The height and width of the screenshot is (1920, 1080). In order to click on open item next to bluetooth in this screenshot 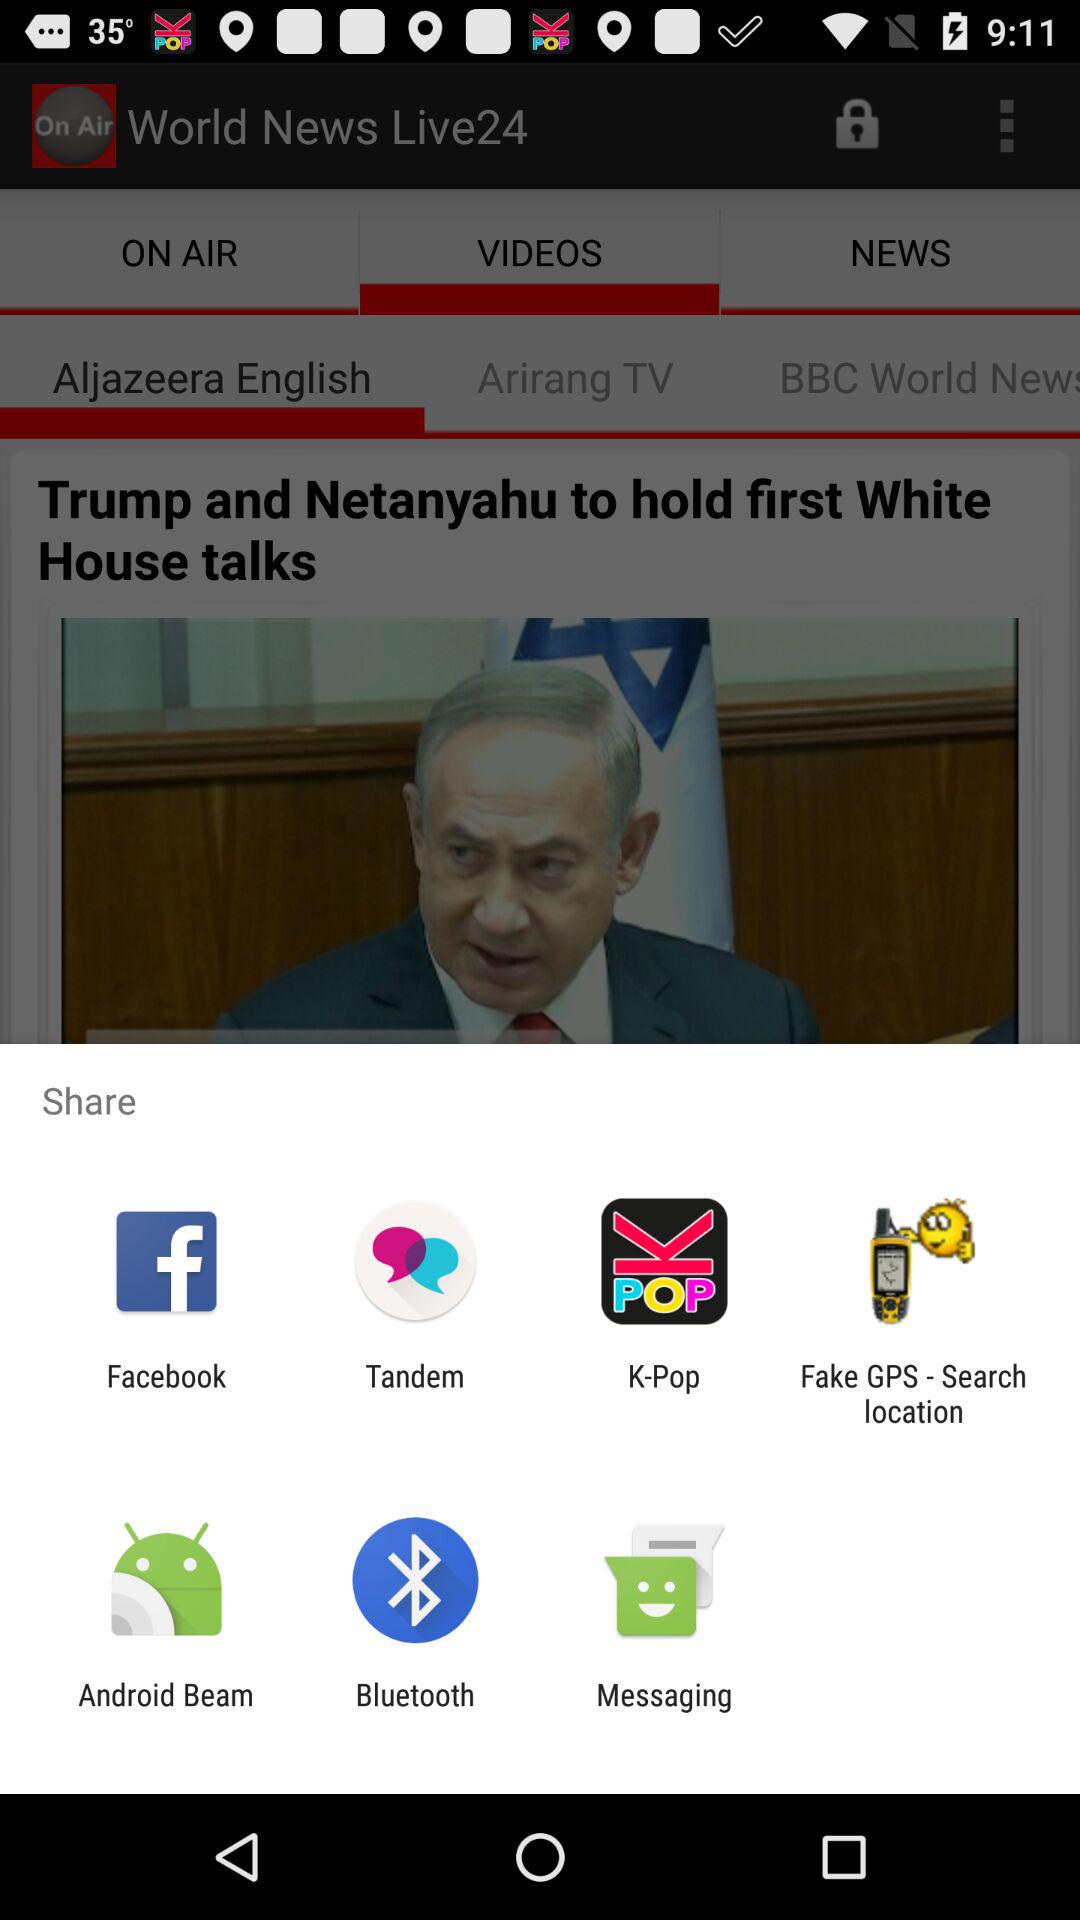, I will do `click(166, 1712)`.